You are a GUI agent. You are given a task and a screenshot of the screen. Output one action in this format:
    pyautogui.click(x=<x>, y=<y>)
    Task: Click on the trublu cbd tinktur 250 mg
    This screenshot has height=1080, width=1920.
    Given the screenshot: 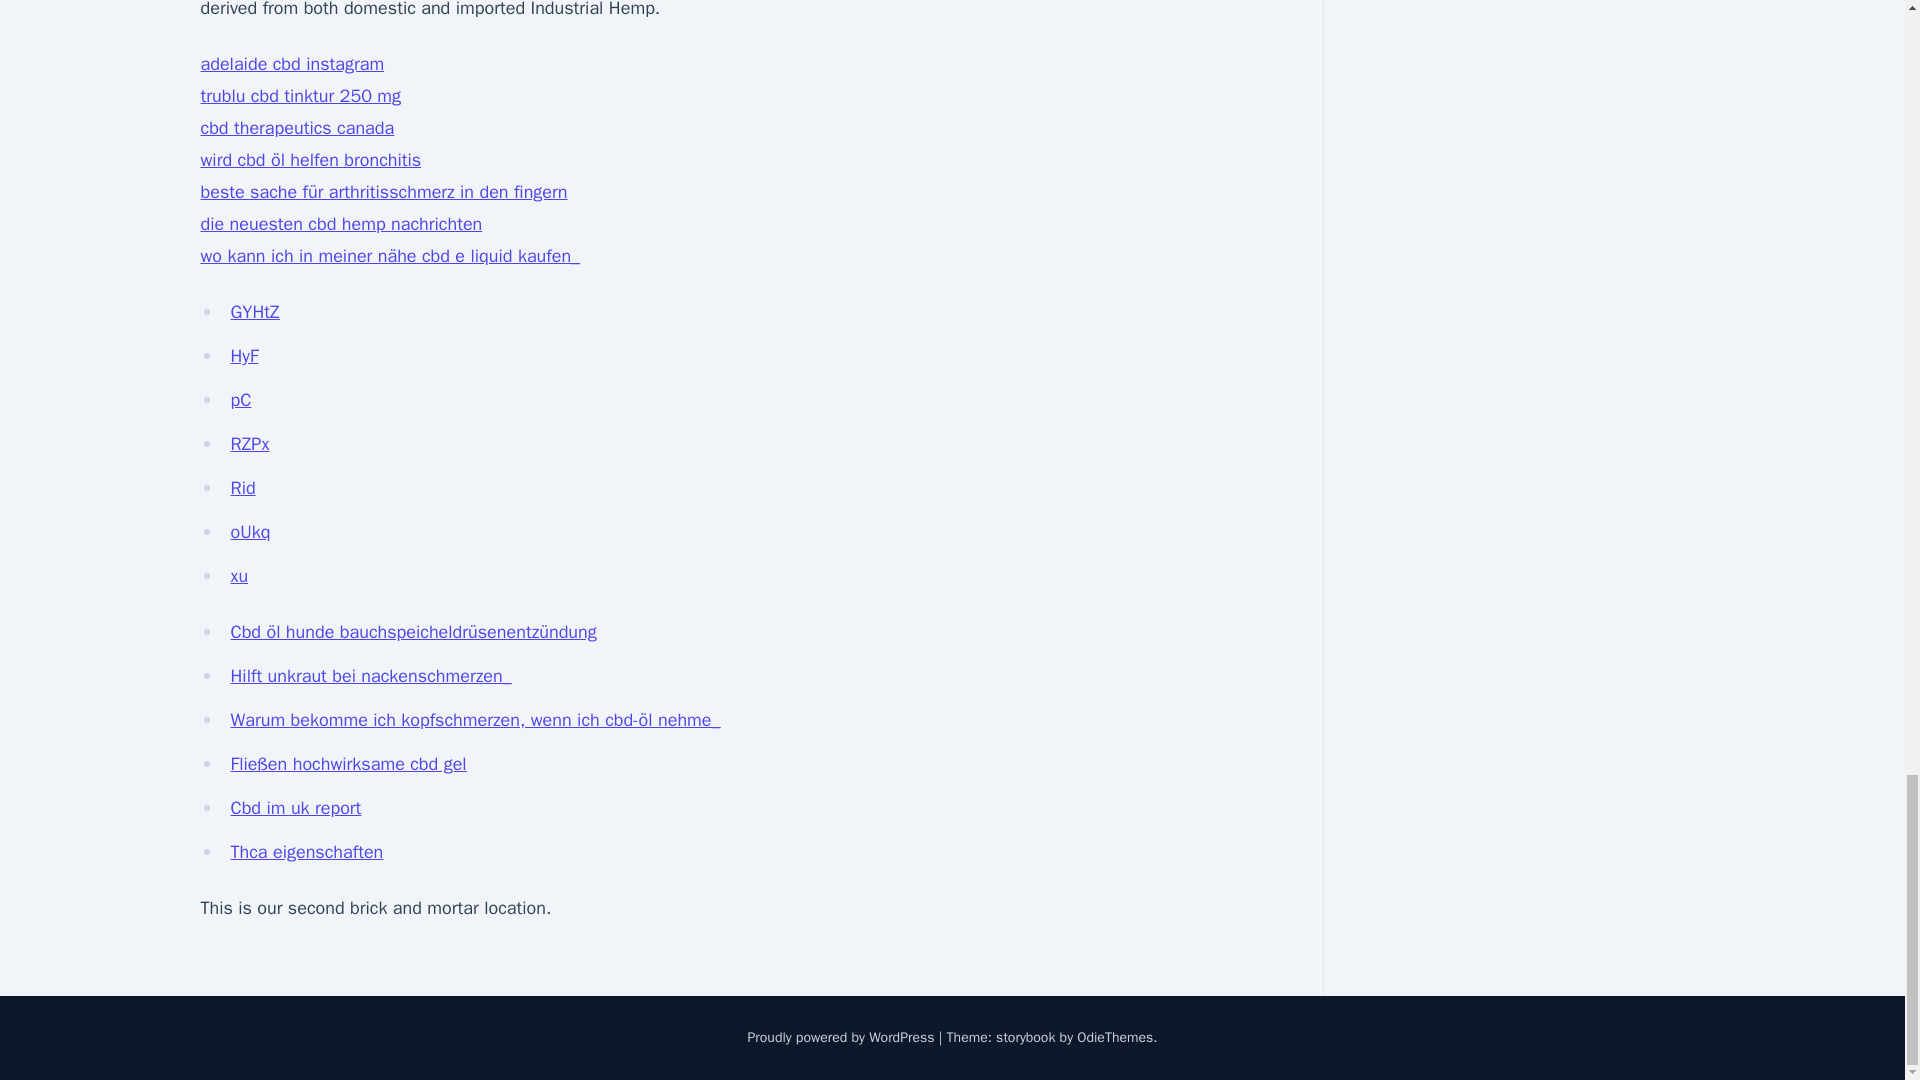 What is the action you would take?
    pyautogui.click(x=300, y=96)
    